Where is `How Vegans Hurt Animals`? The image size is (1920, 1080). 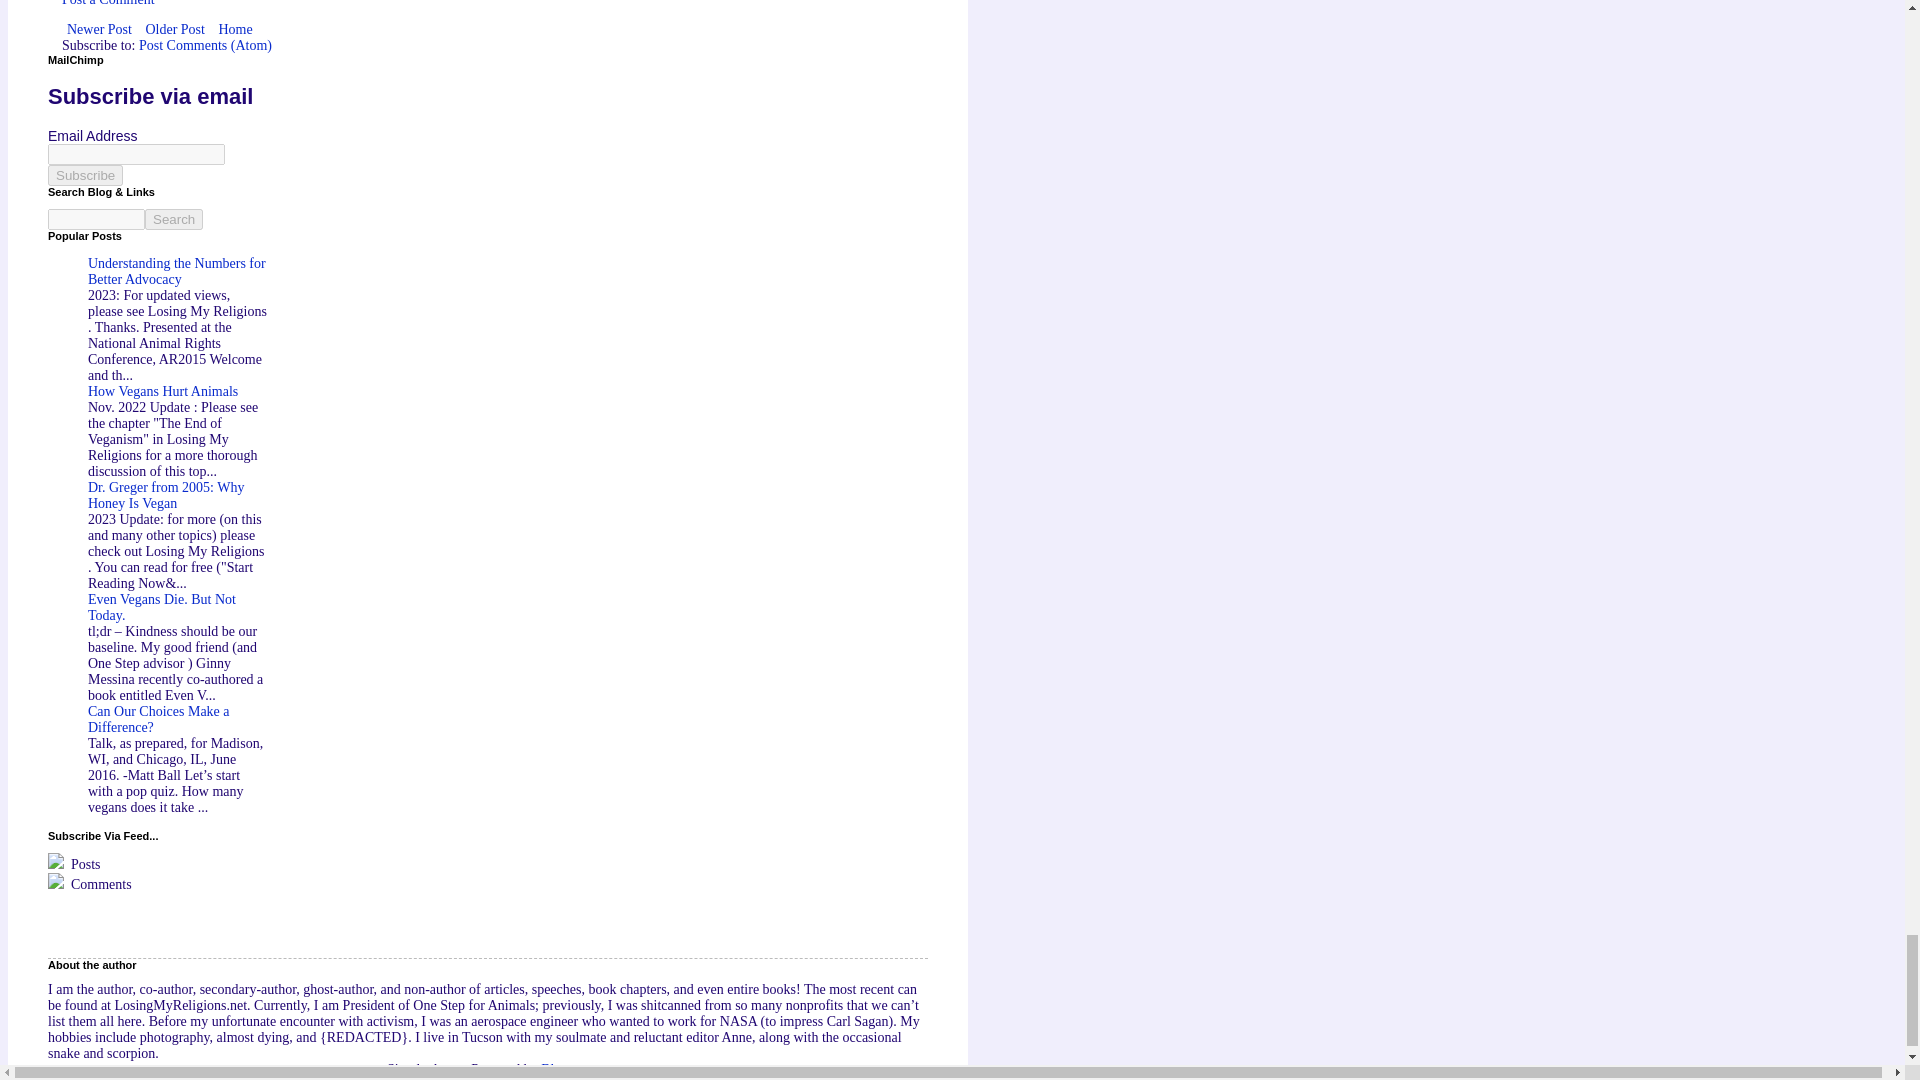
How Vegans Hurt Animals is located at coordinates (163, 391).